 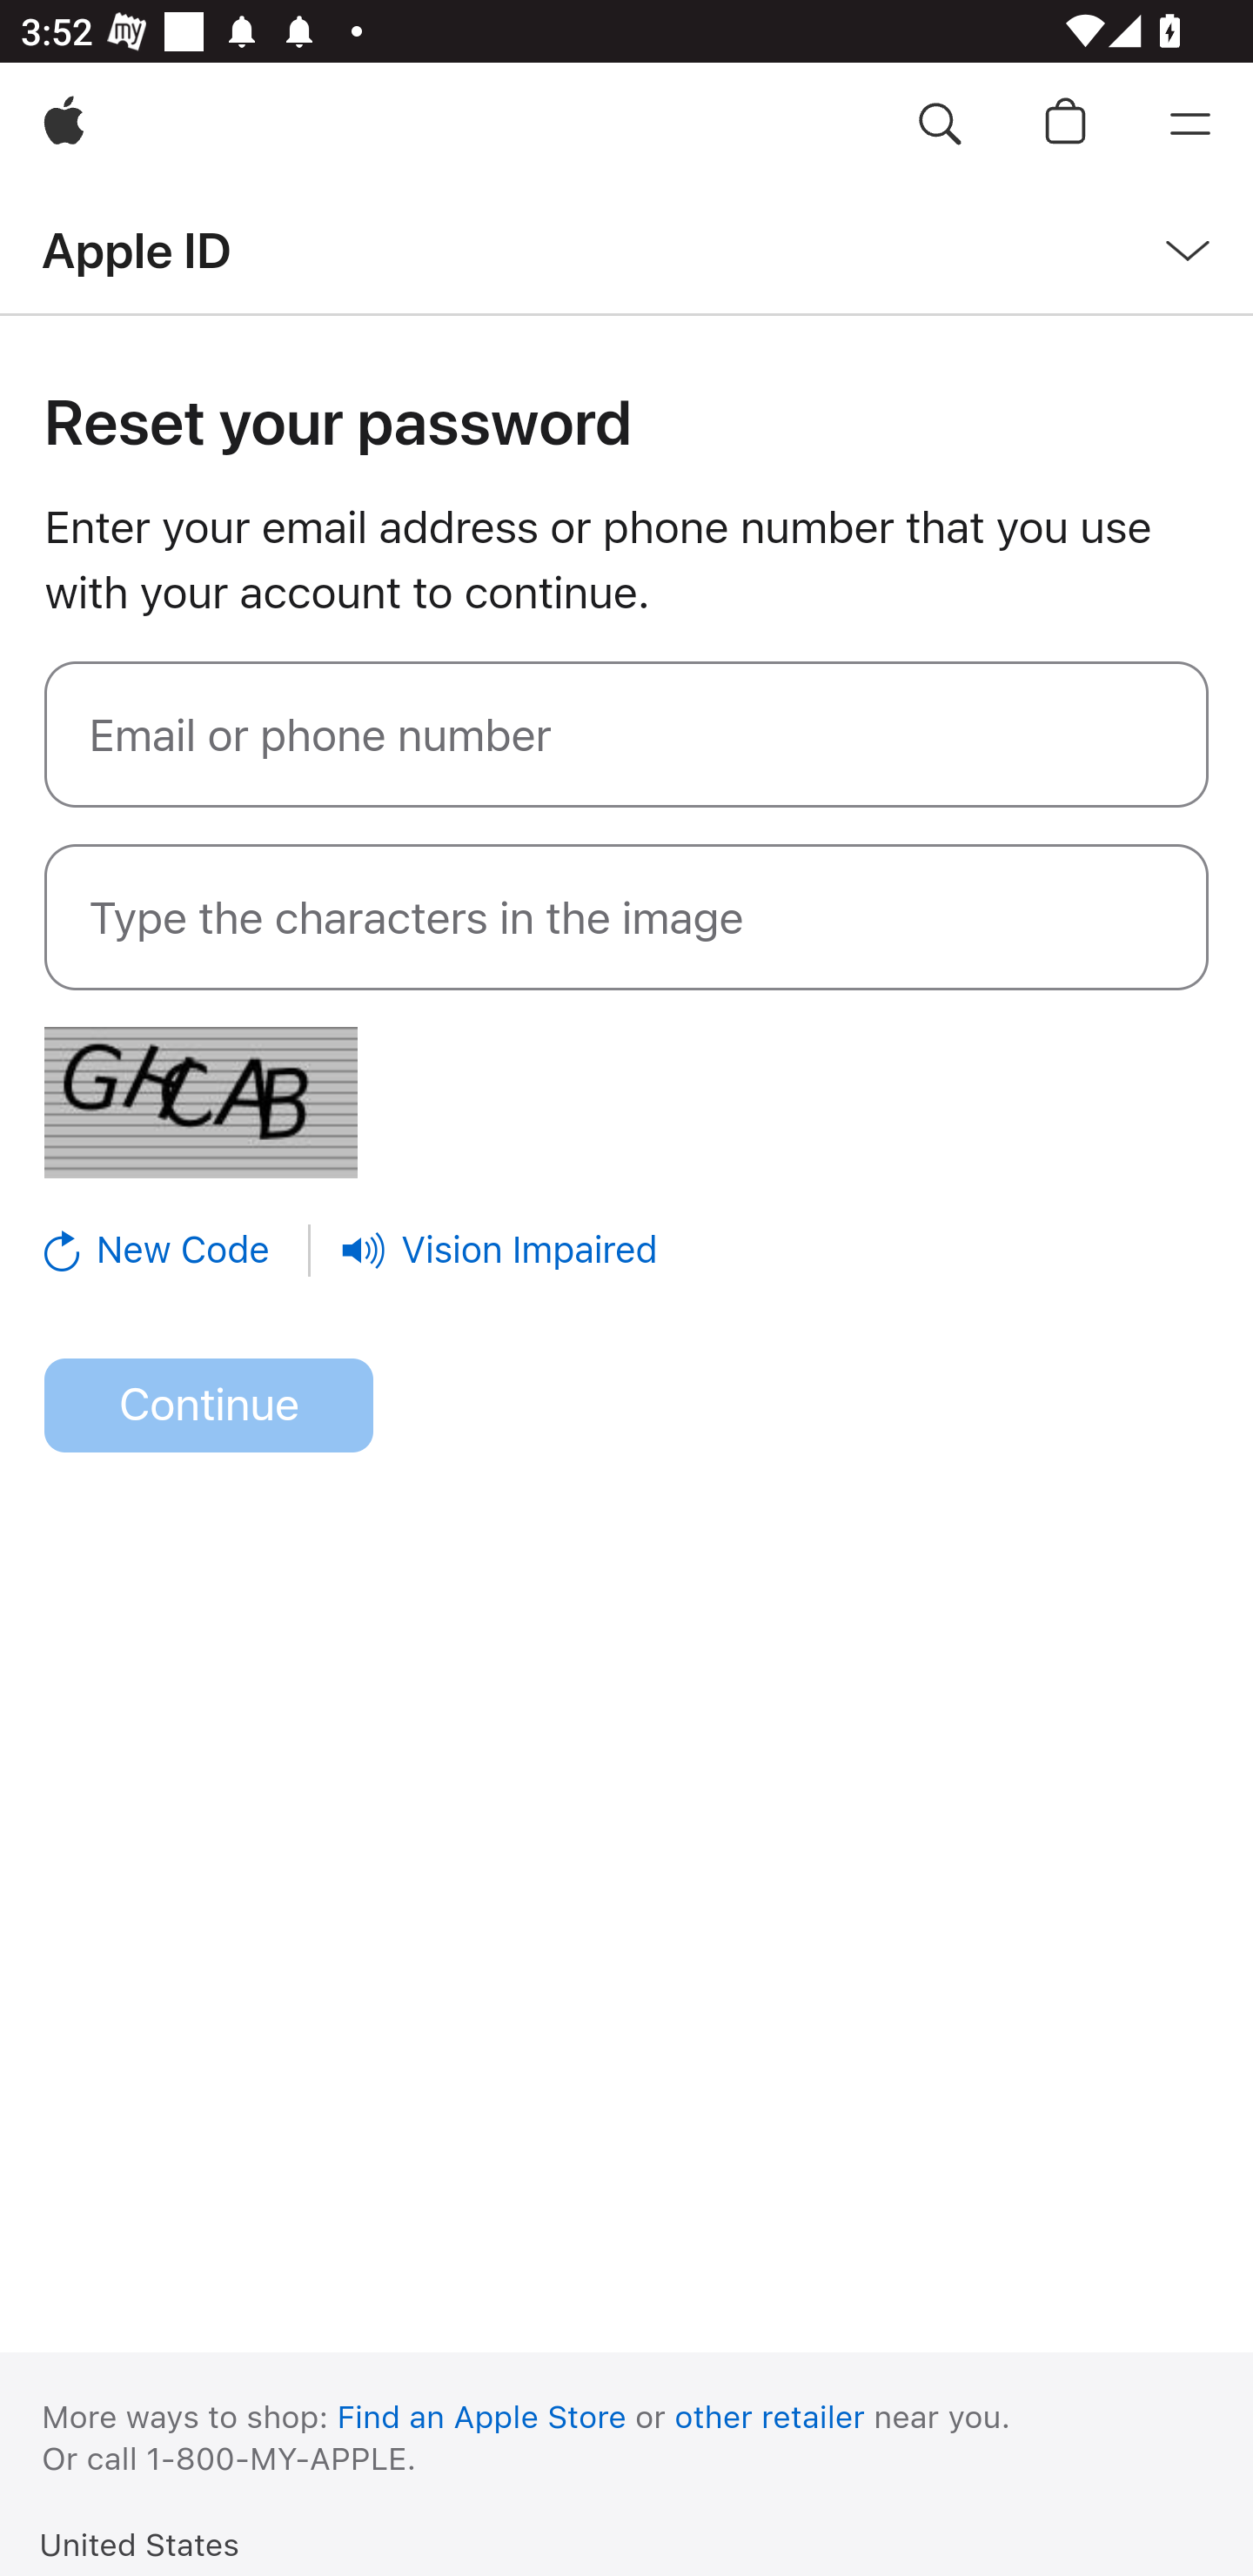 I want to click on other retailer, so click(x=770, y=2416).